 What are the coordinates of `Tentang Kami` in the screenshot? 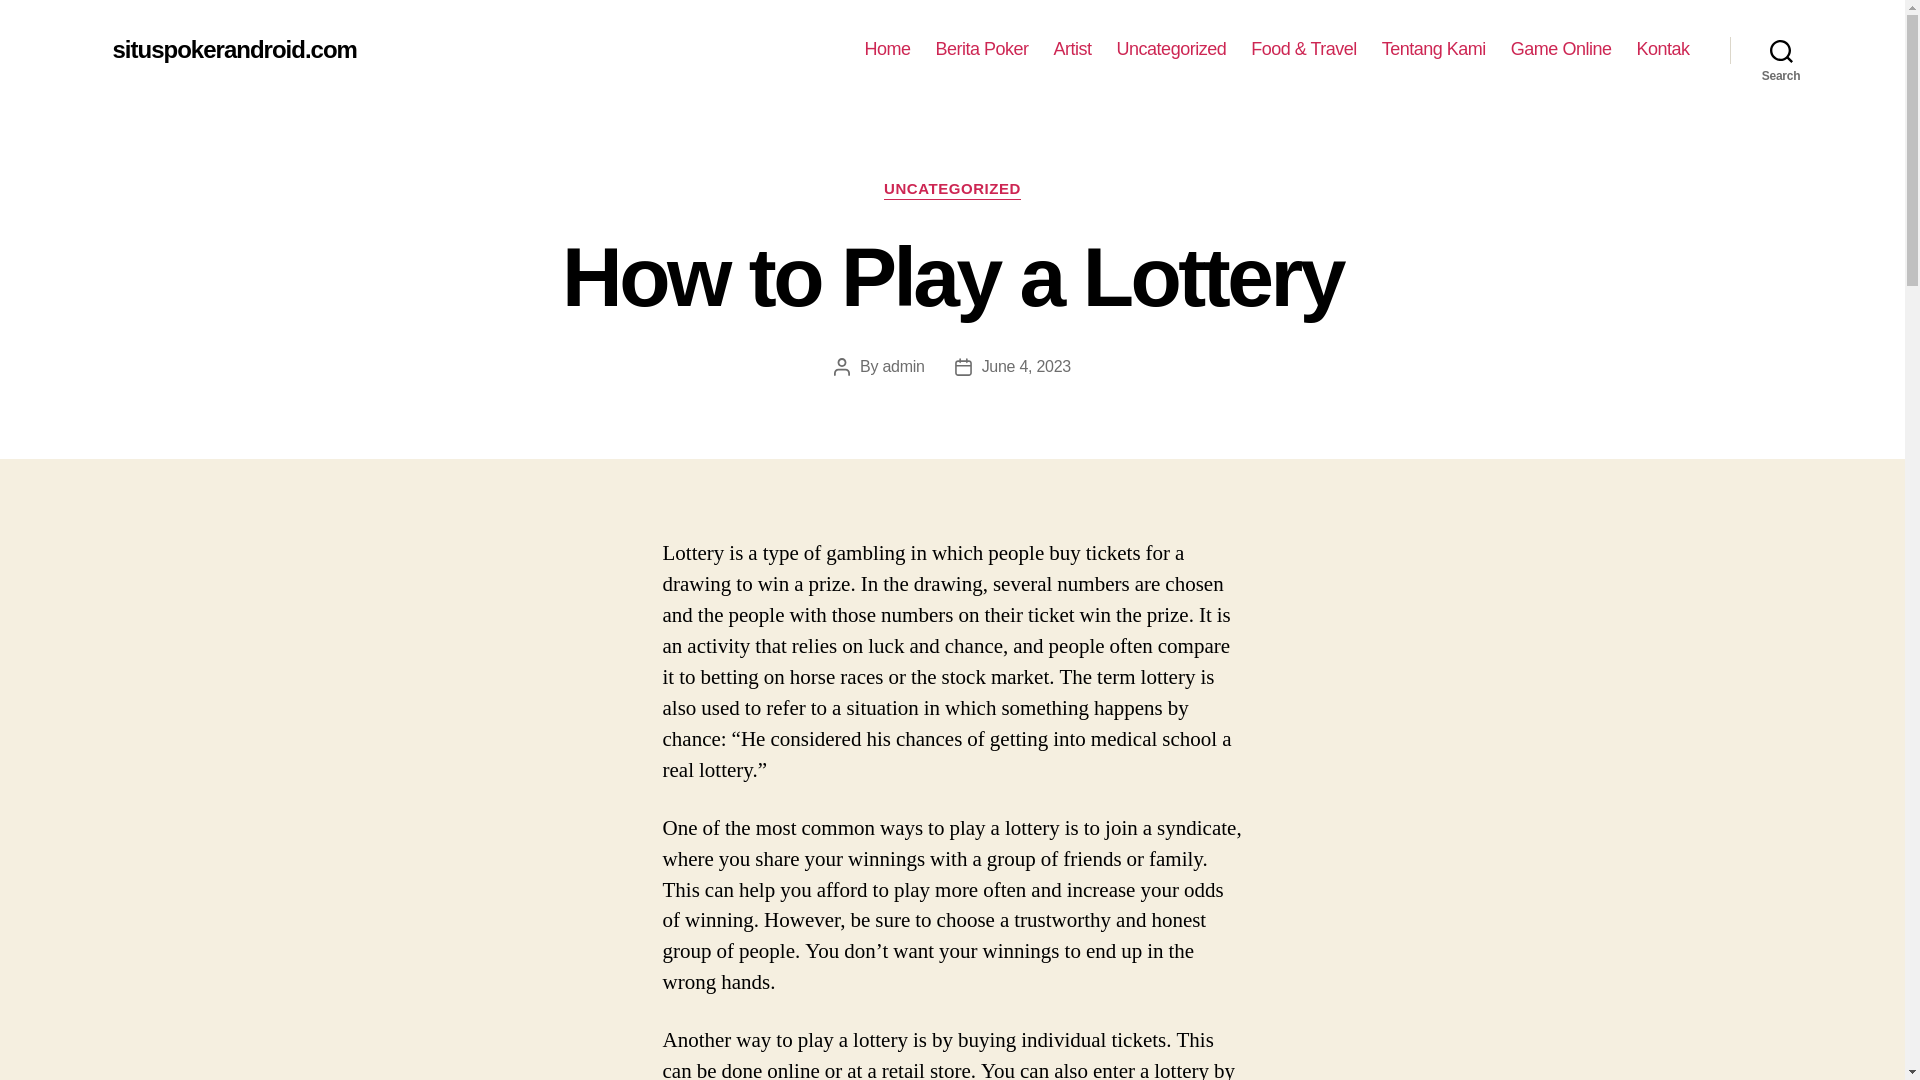 It's located at (1434, 49).